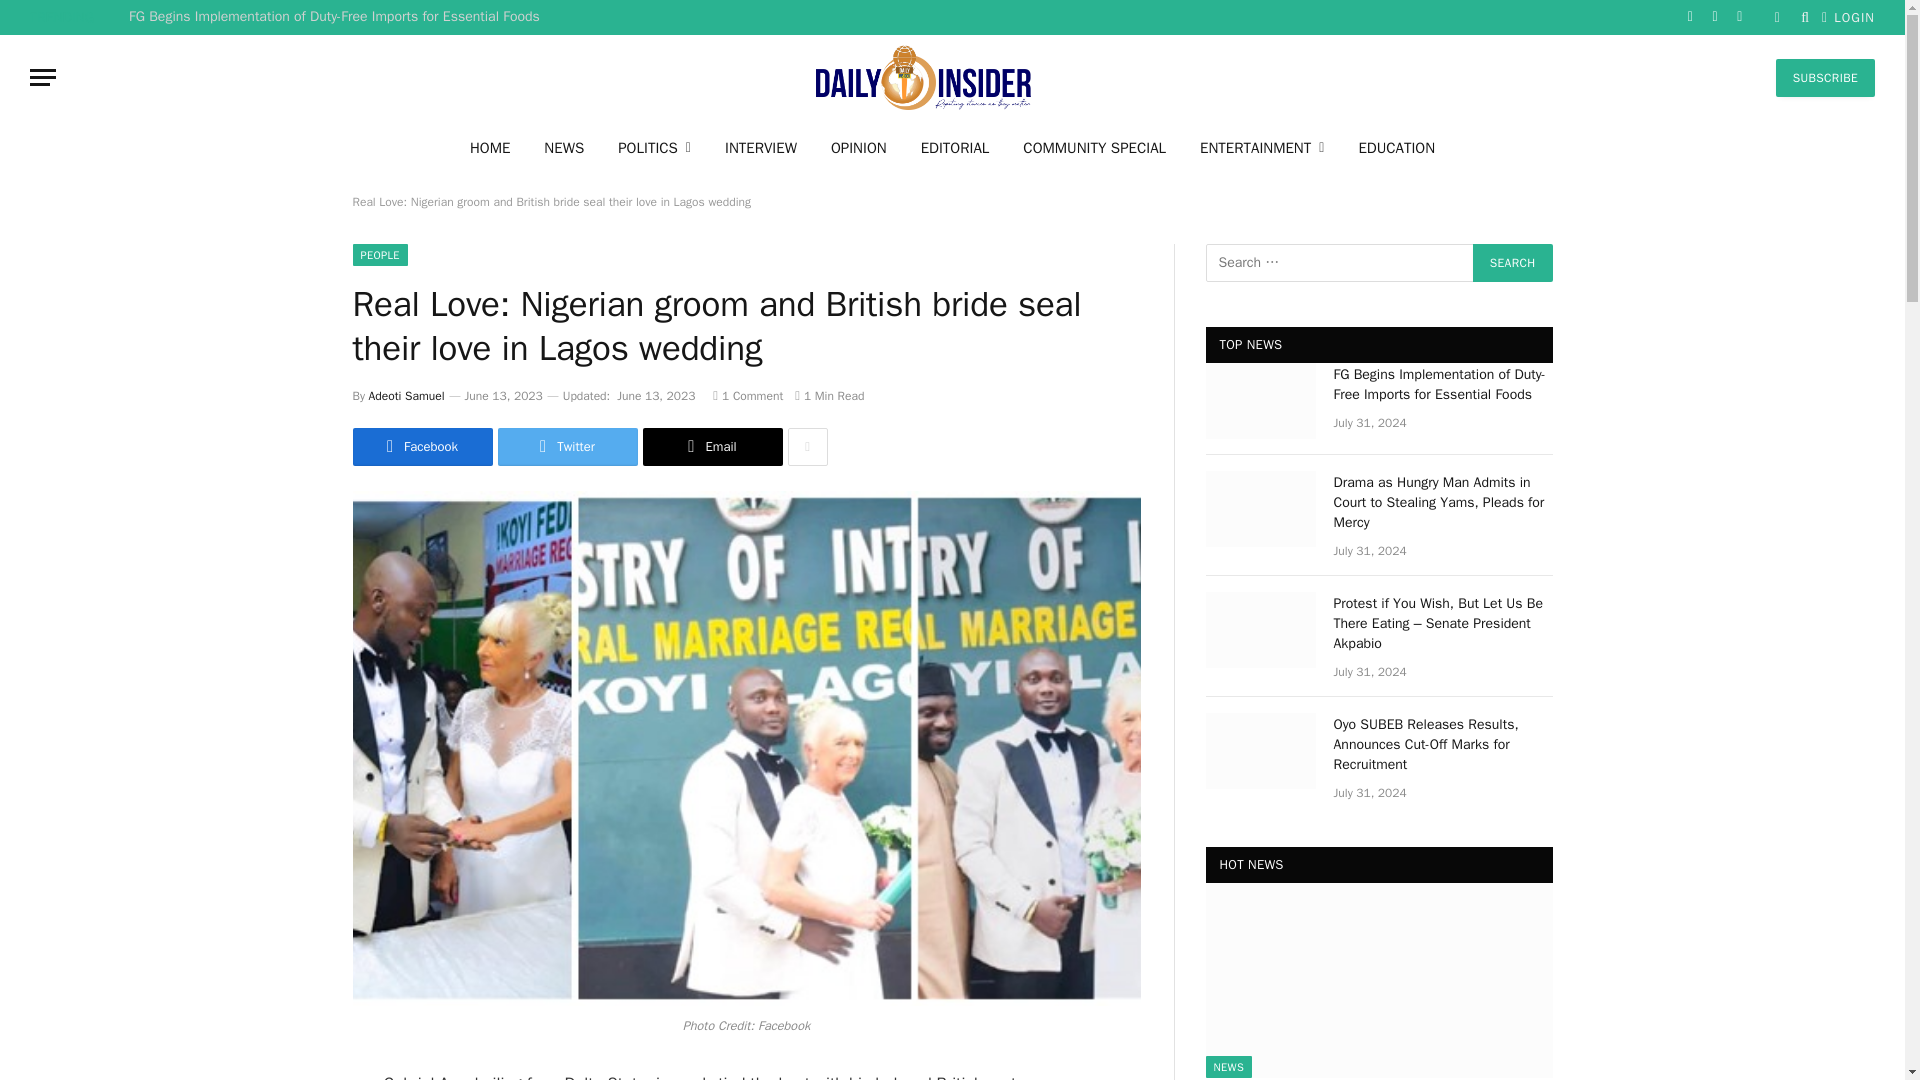 The height and width of the screenshot is (1080, 1920). What do you see at coordinates (1848, 17) in the screenshot?
I see `LOGIN` at bounding box center [1848, 17].